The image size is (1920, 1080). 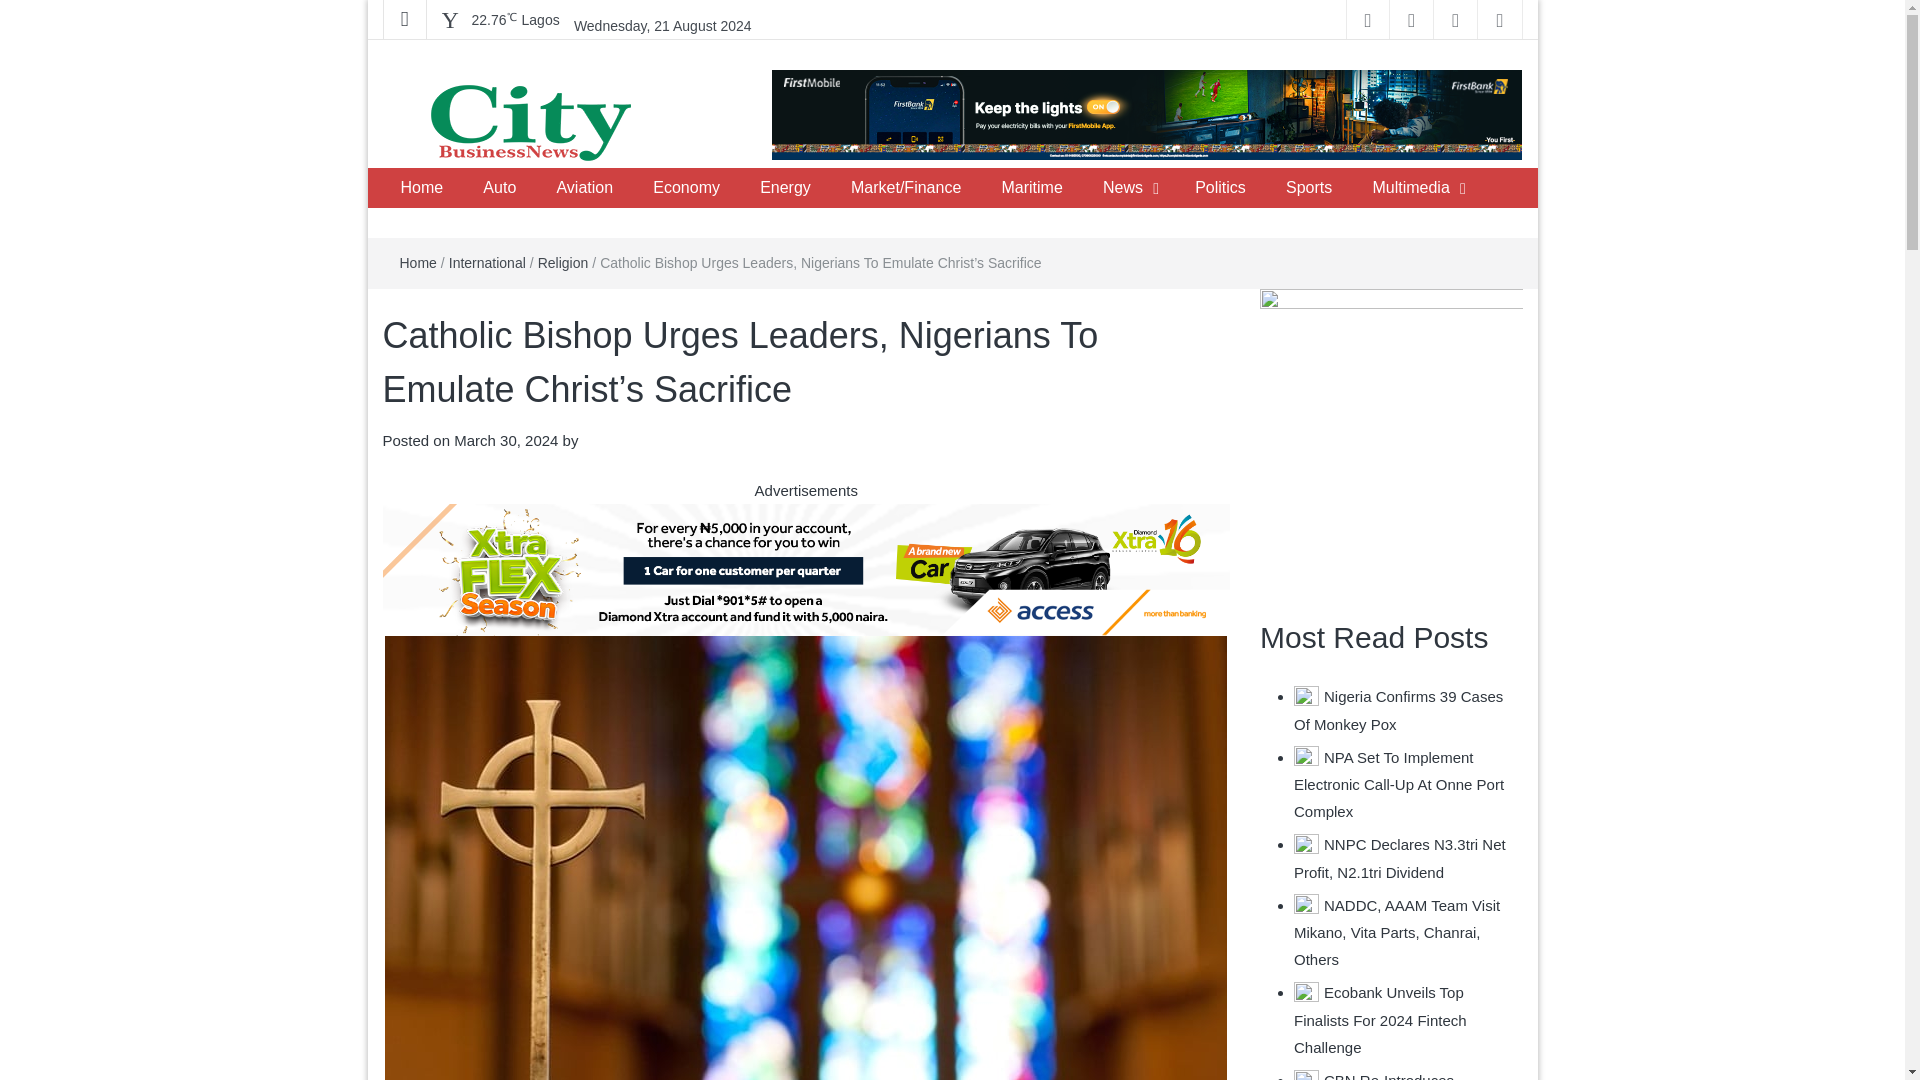 I want to click on Maritime, so click(x=1031, y=188).